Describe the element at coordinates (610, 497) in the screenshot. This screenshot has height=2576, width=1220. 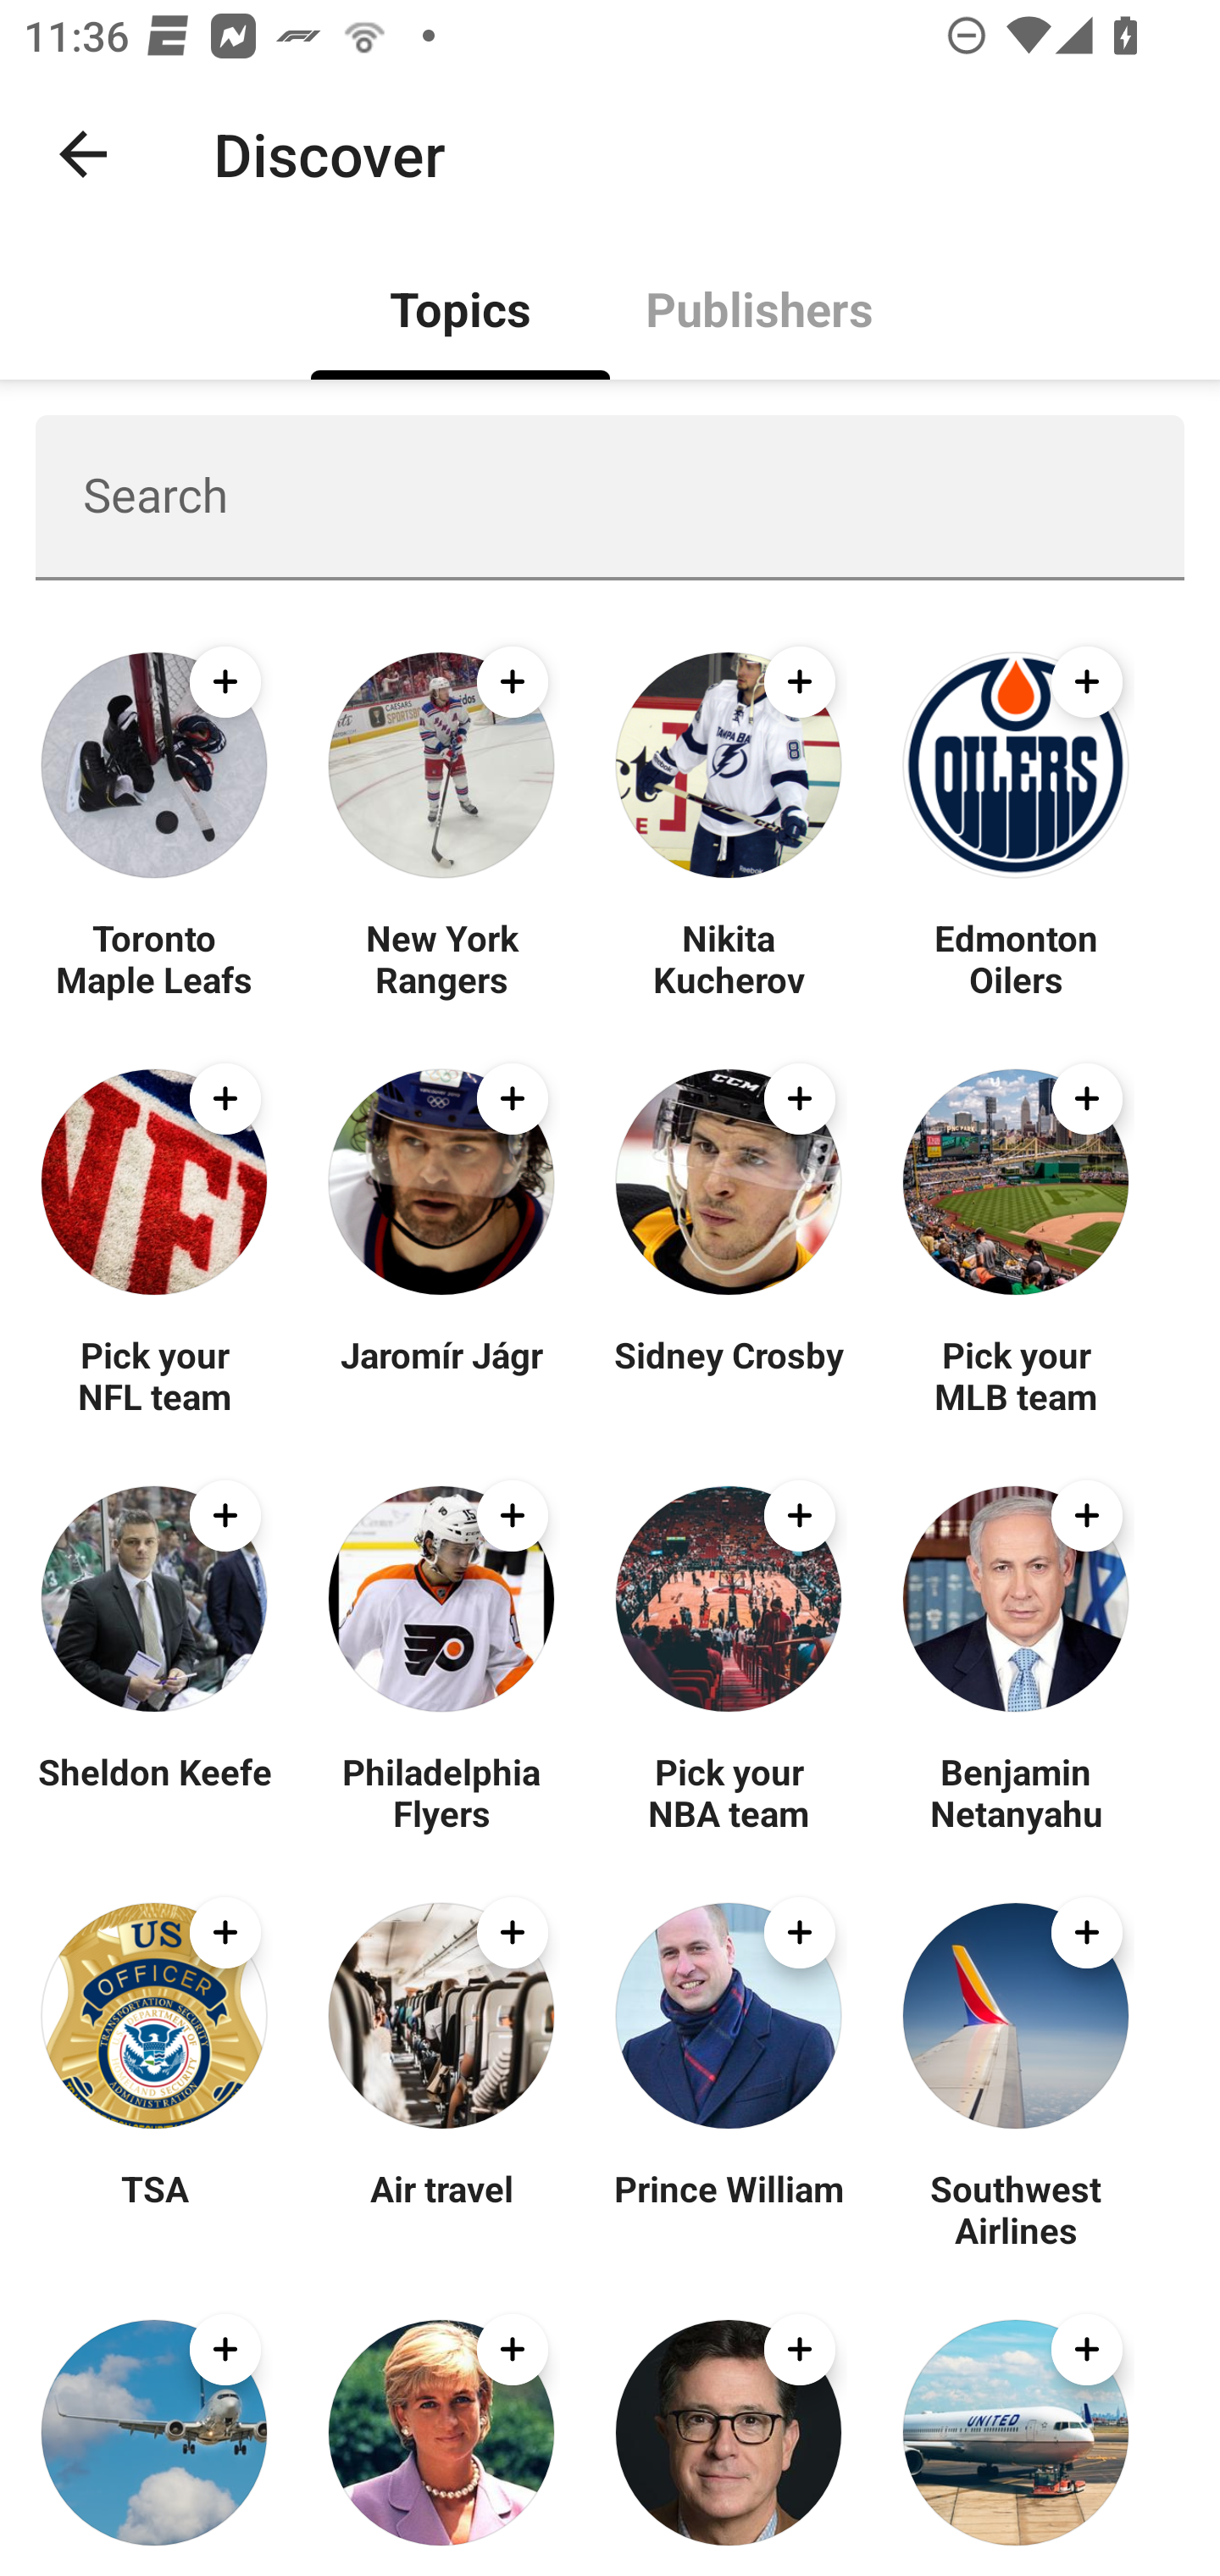
I see `Search` at that location.